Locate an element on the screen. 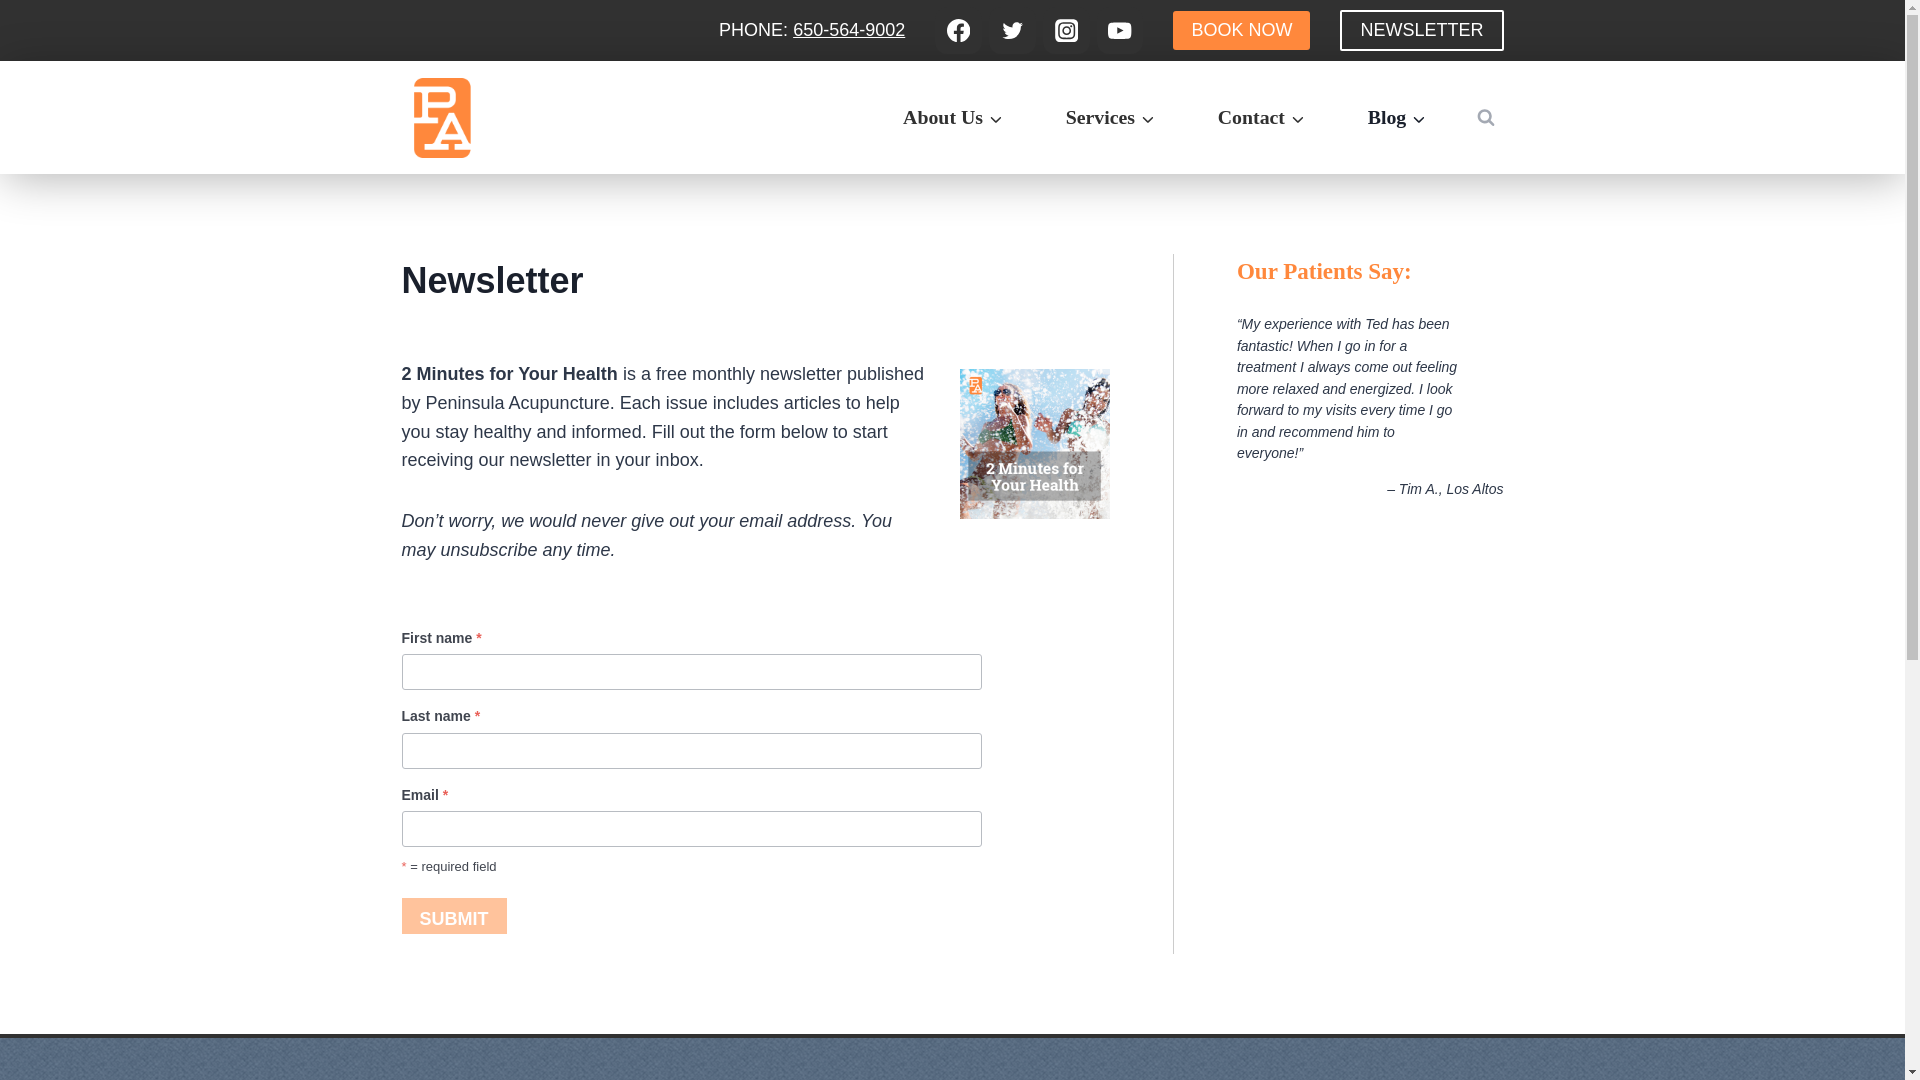 The width and height of the screenshot is (1920, 1080). Submit is located at coordinates (454, 916).